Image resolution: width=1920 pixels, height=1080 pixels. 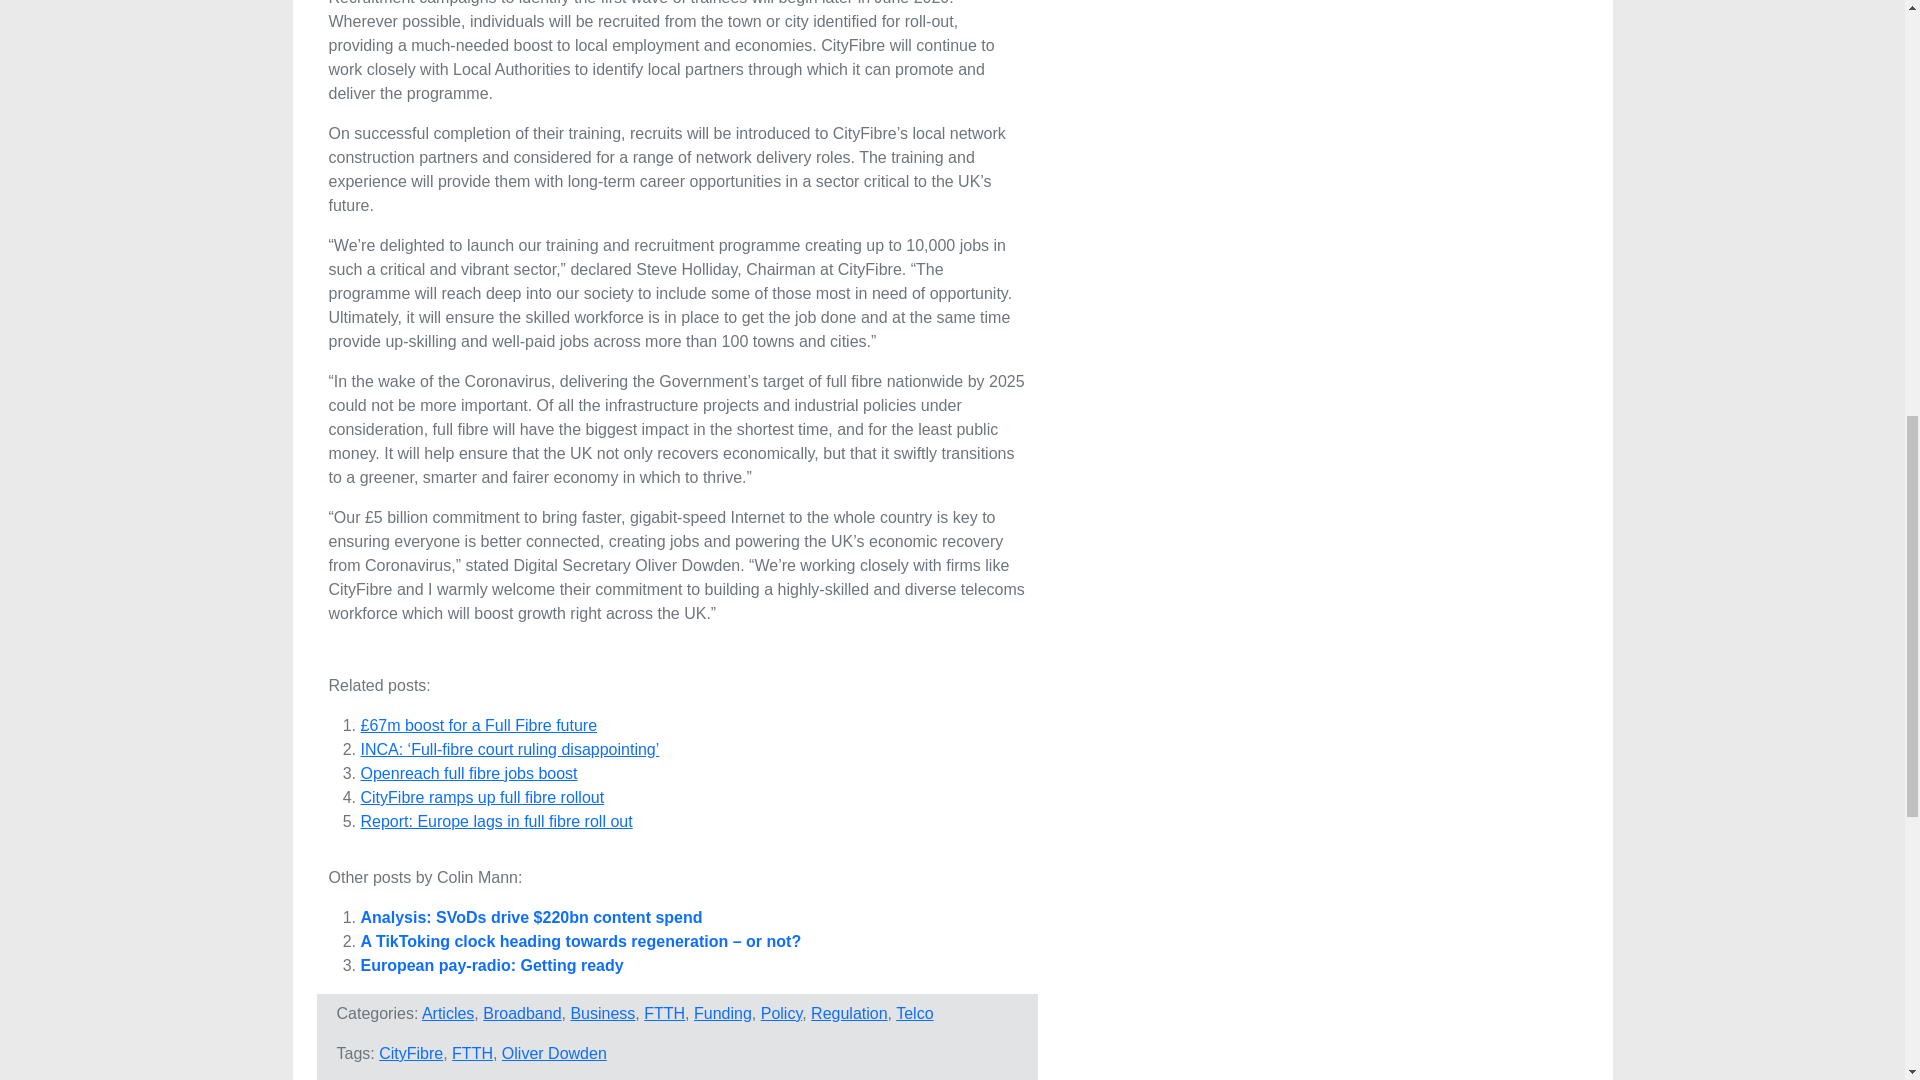 What do you see at coordinates (448, 1013) in the screenshot?
I see `Articles` at bounding box center [448, 1013].